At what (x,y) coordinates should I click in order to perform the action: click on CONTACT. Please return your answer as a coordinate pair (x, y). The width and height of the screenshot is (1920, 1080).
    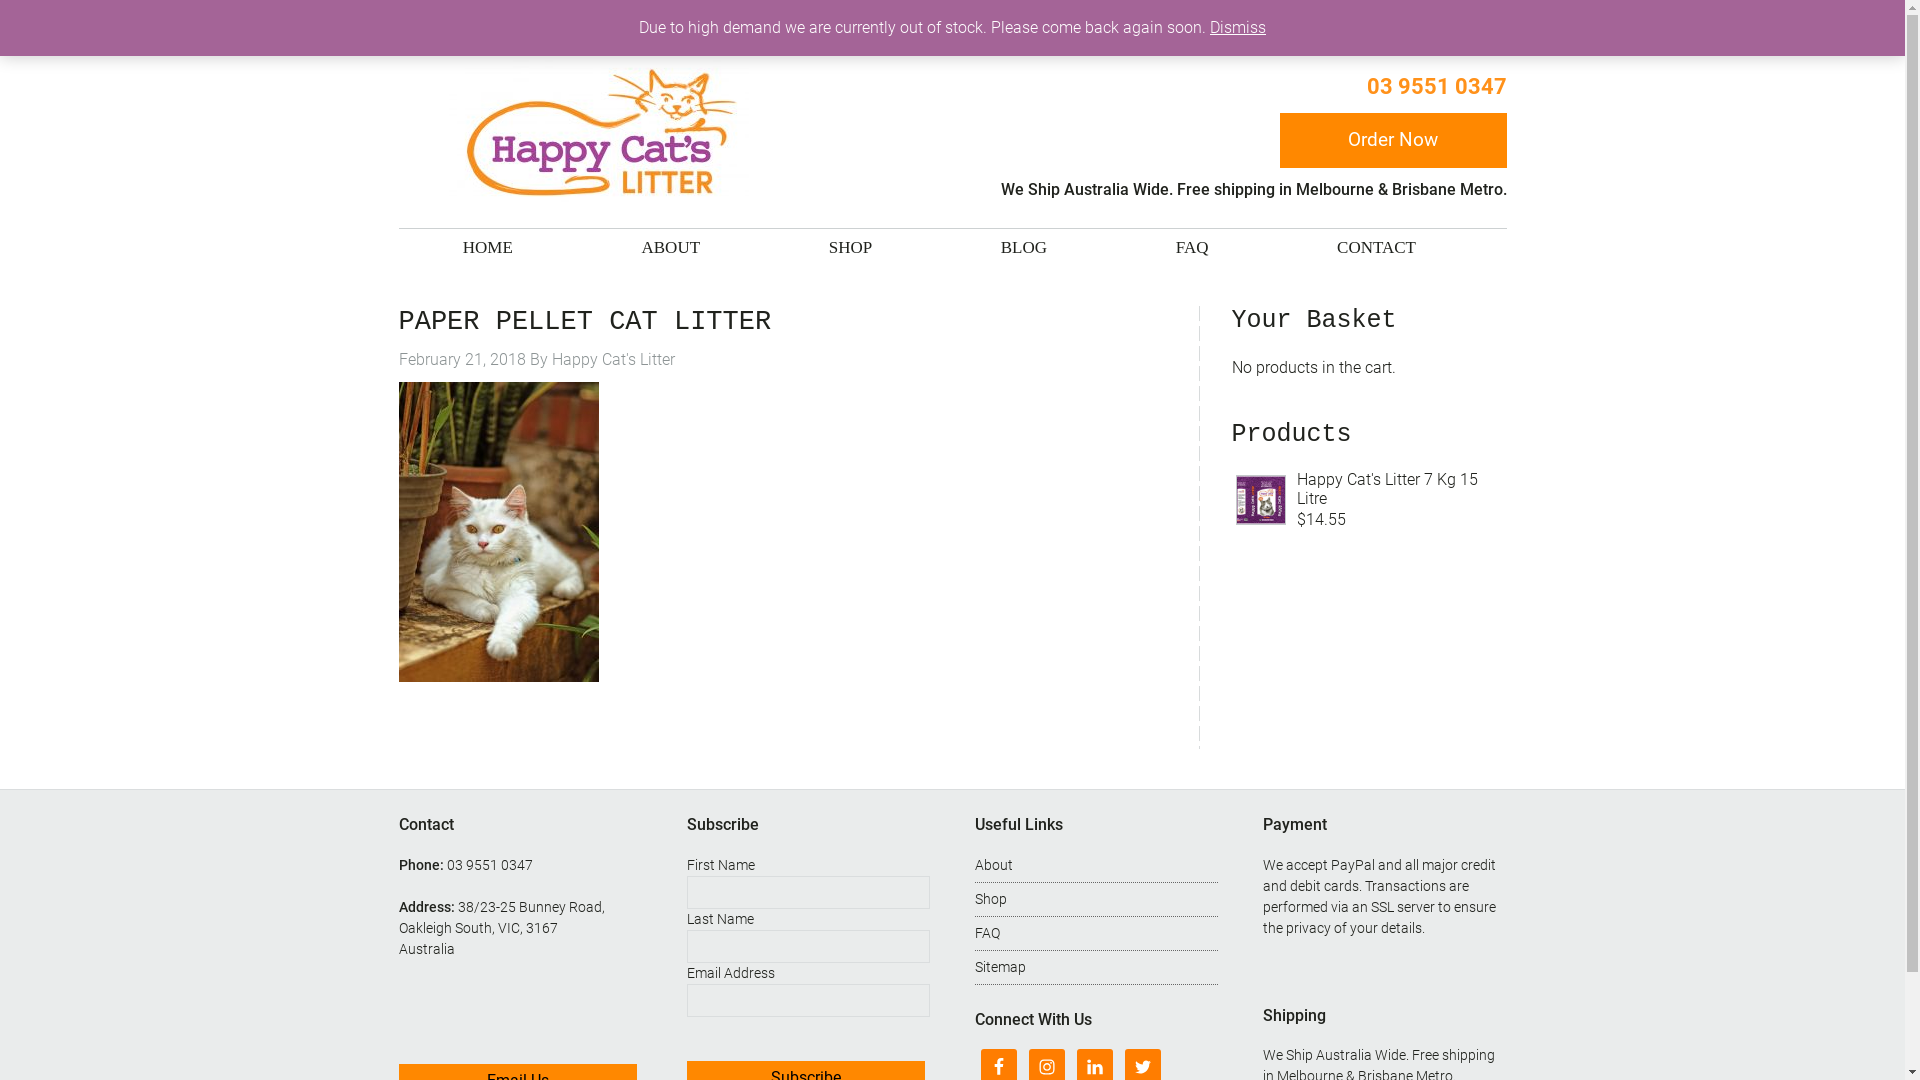
    Looking at the image, I should click on (1376, 248).